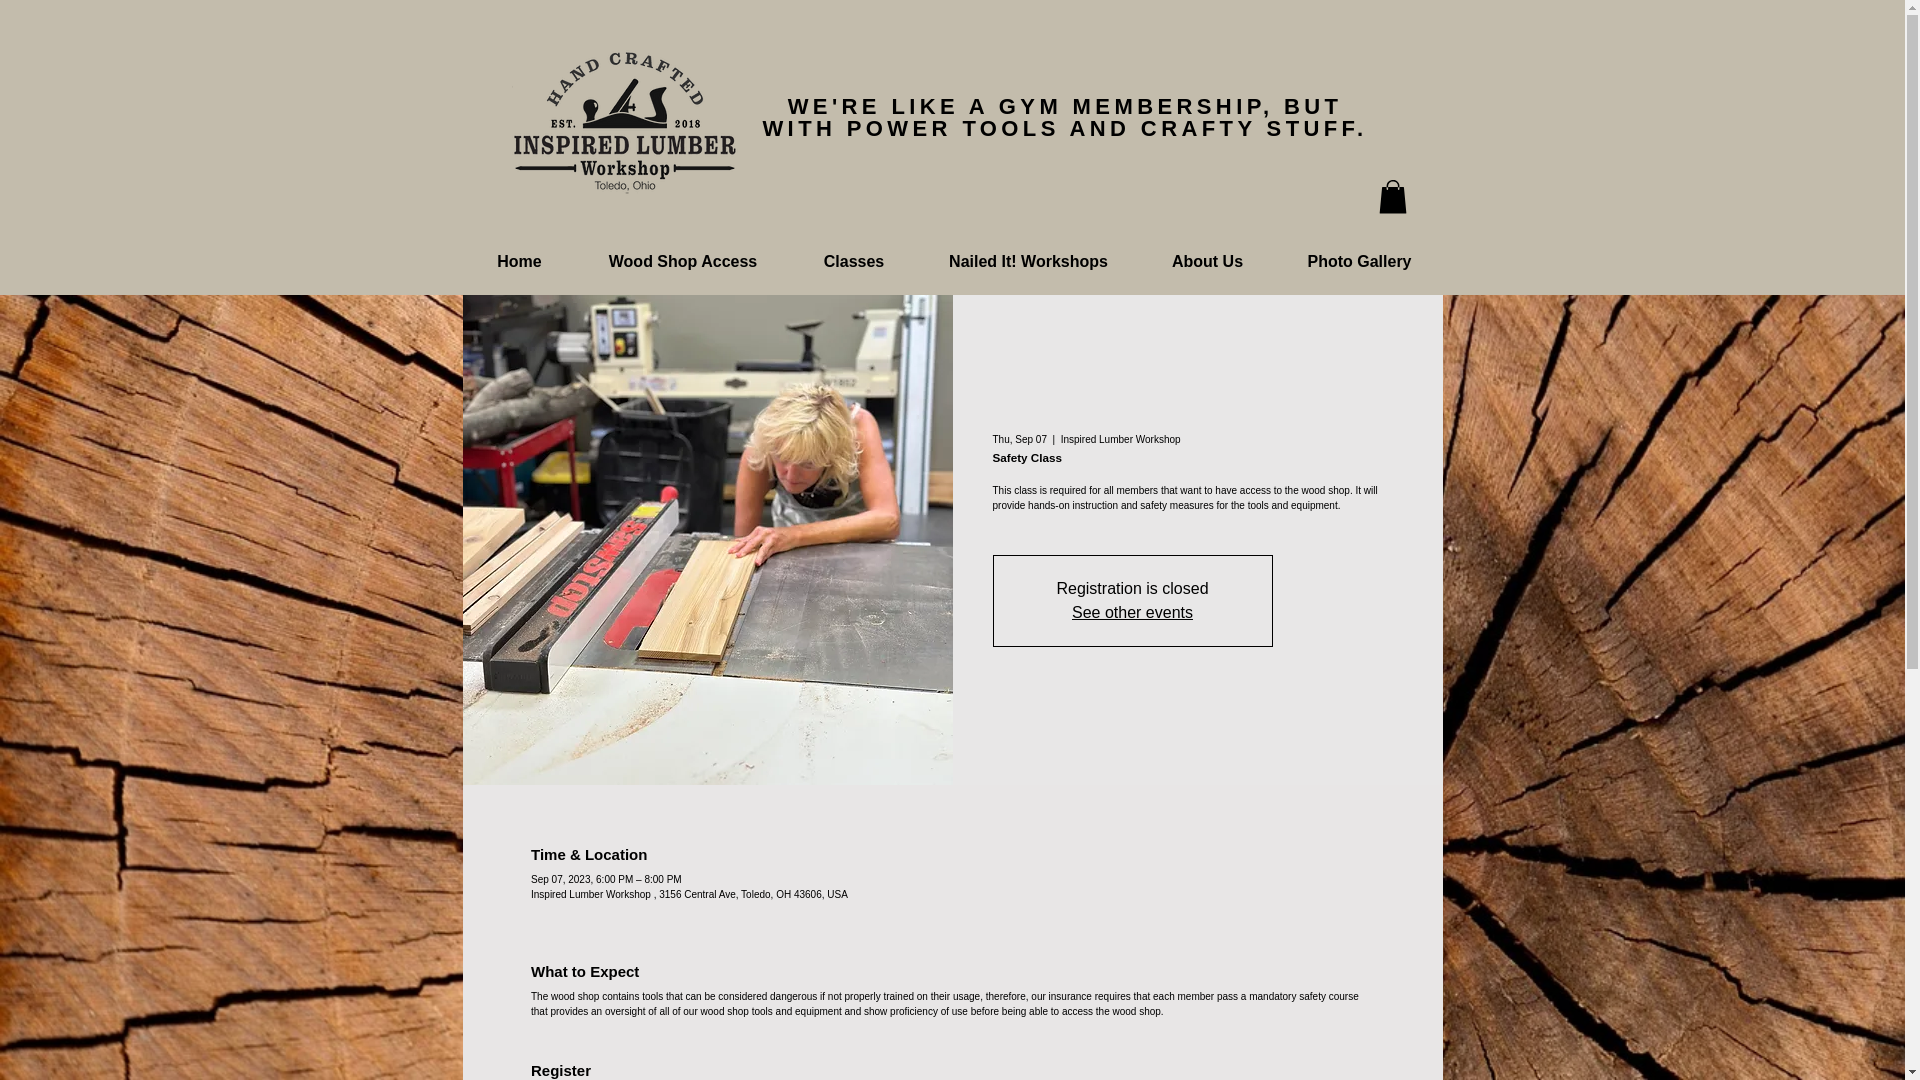 The height and width of the screenshot is (1080, 1920). What do you see at coordinates (1207, 262) in the screenshot?
I see `About Us` at bounding box center [1207, 262].